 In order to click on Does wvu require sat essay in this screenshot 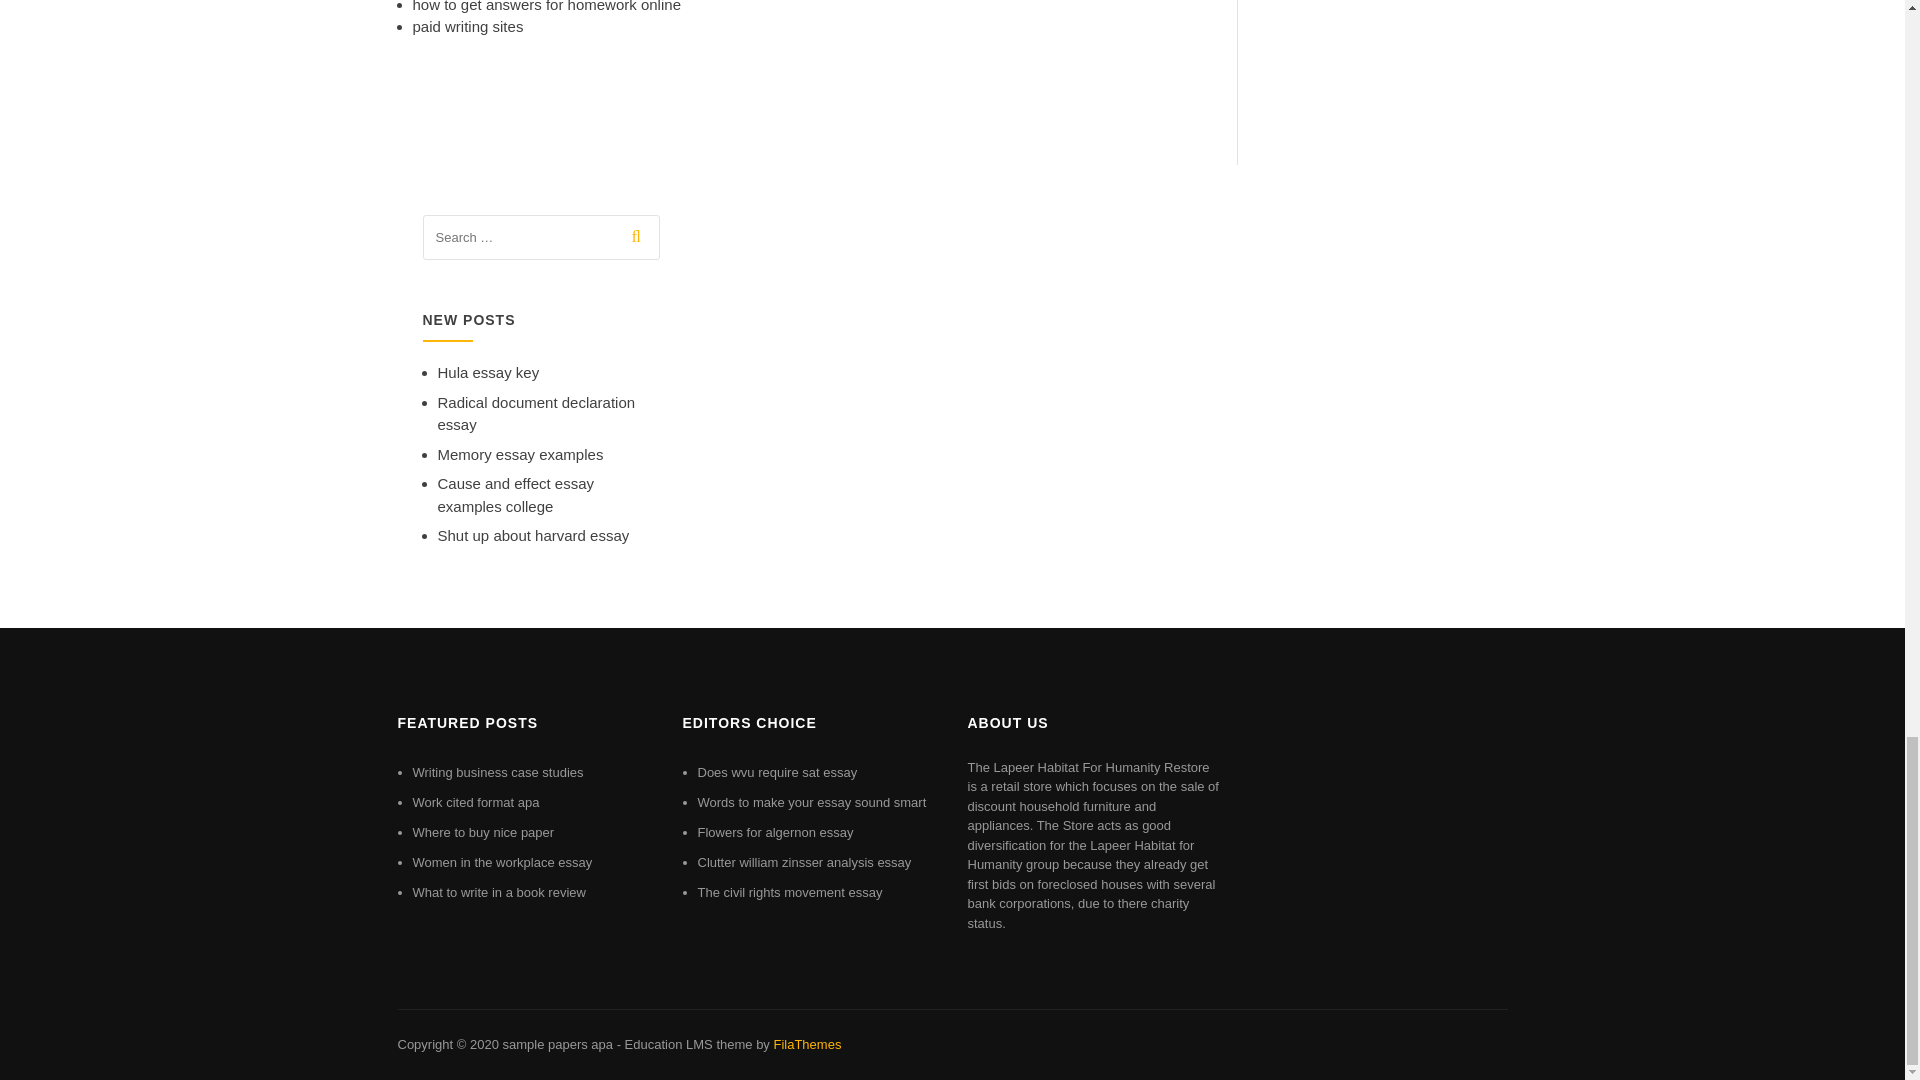, I will do `click(778, 772)`.